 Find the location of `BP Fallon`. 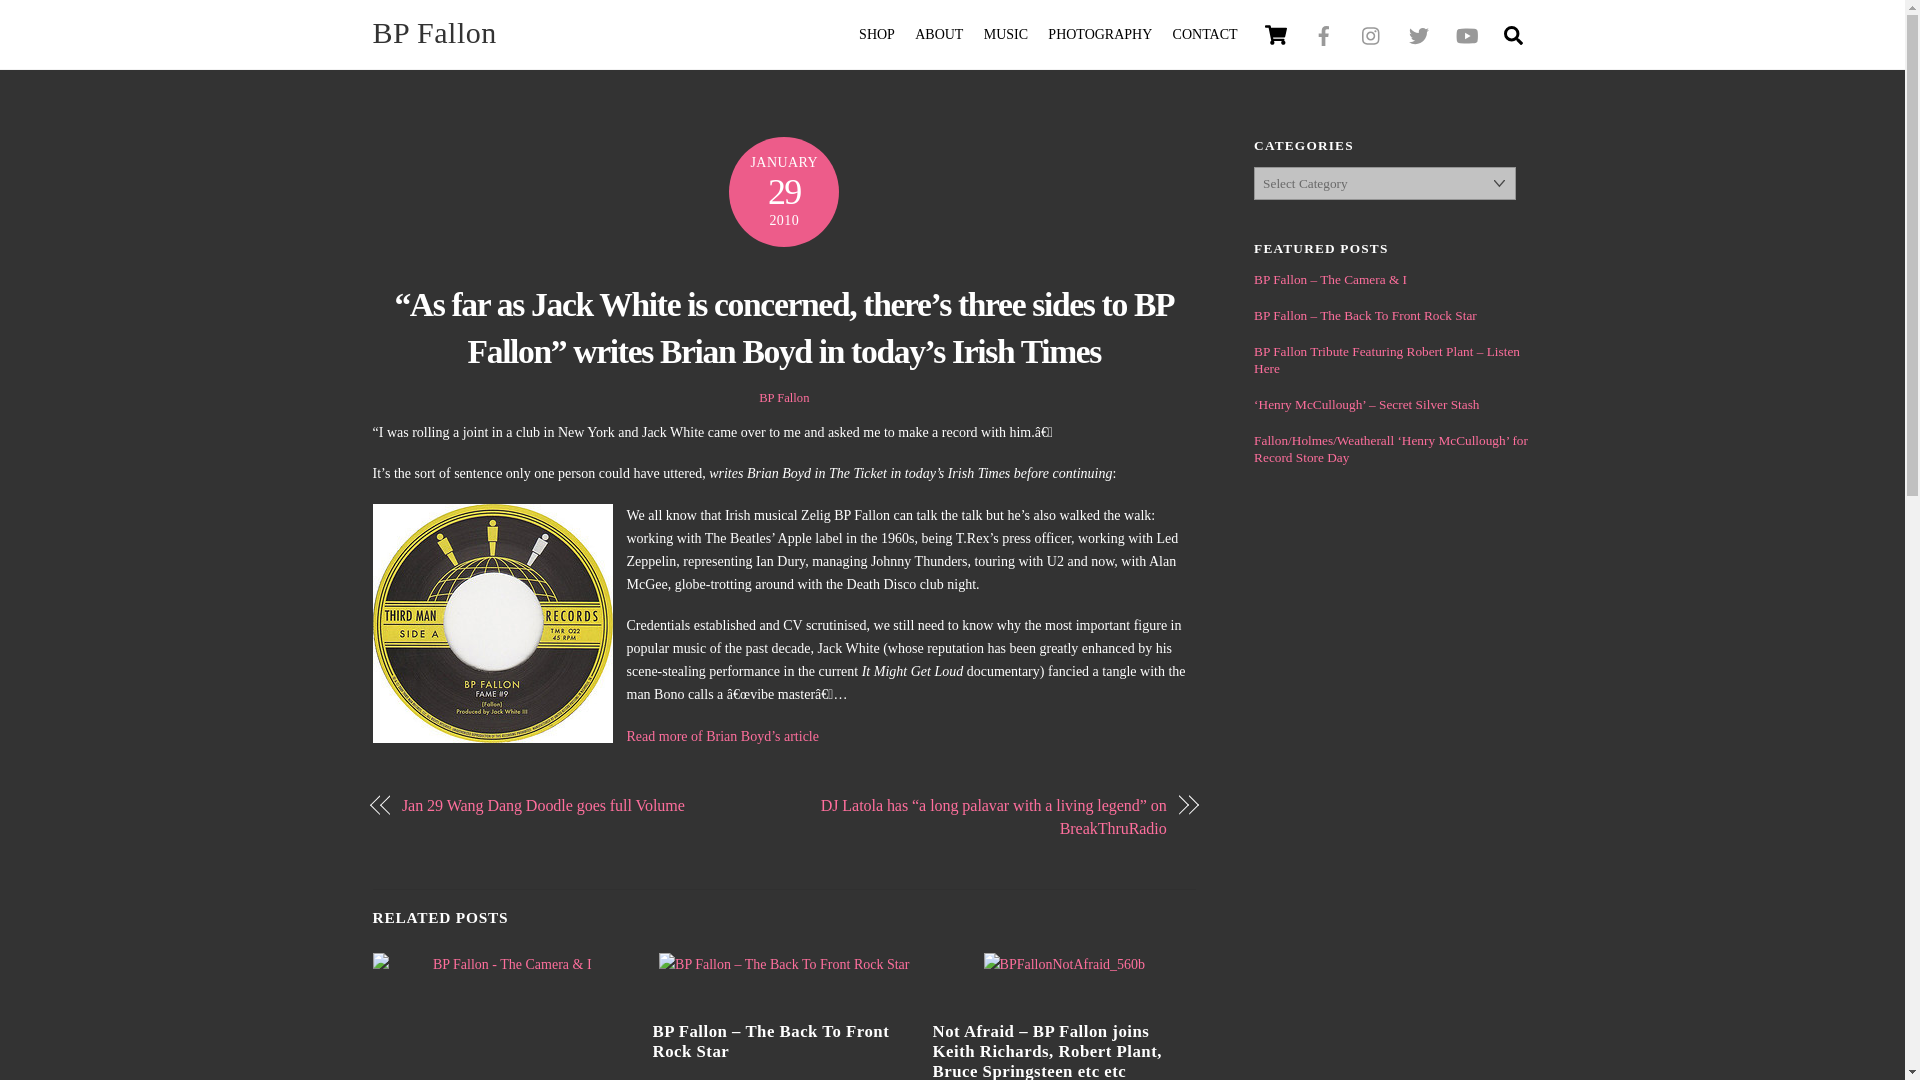

BP Fallon is located at coordinates (1204, 35).